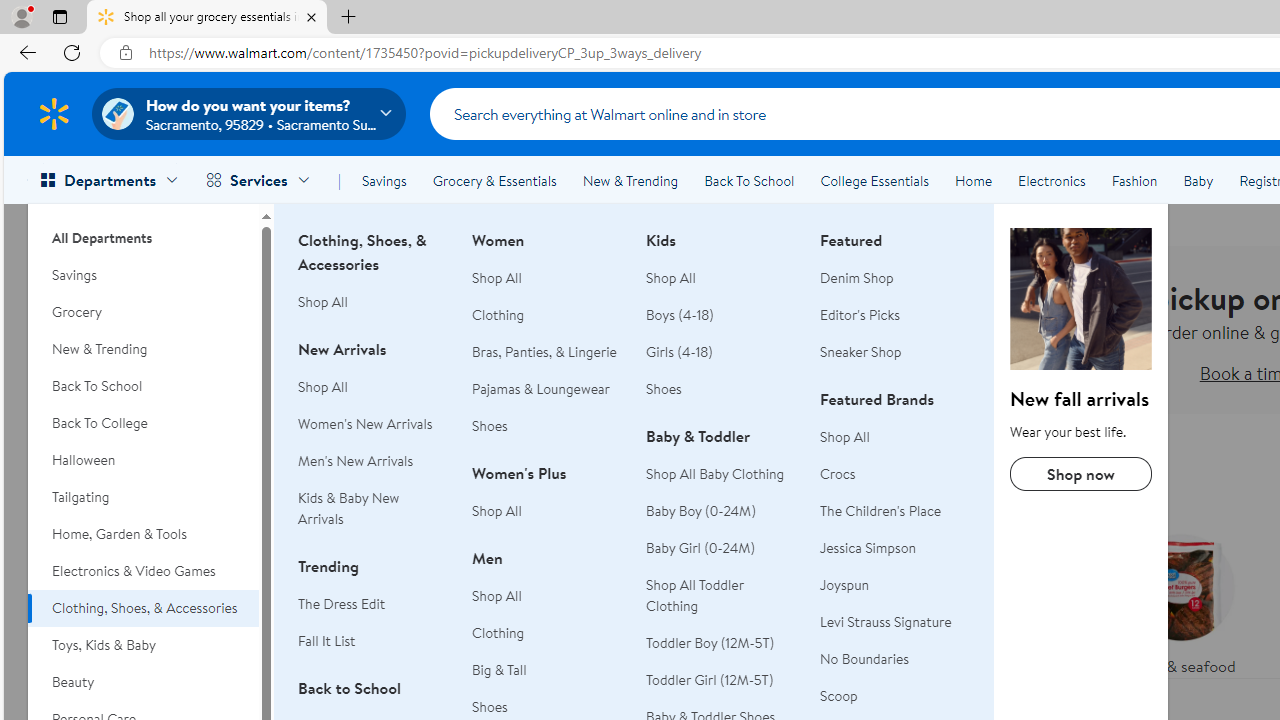  Describe the element at coordinates (664, 388) in the screenshot. I see `Shoes` at that location.